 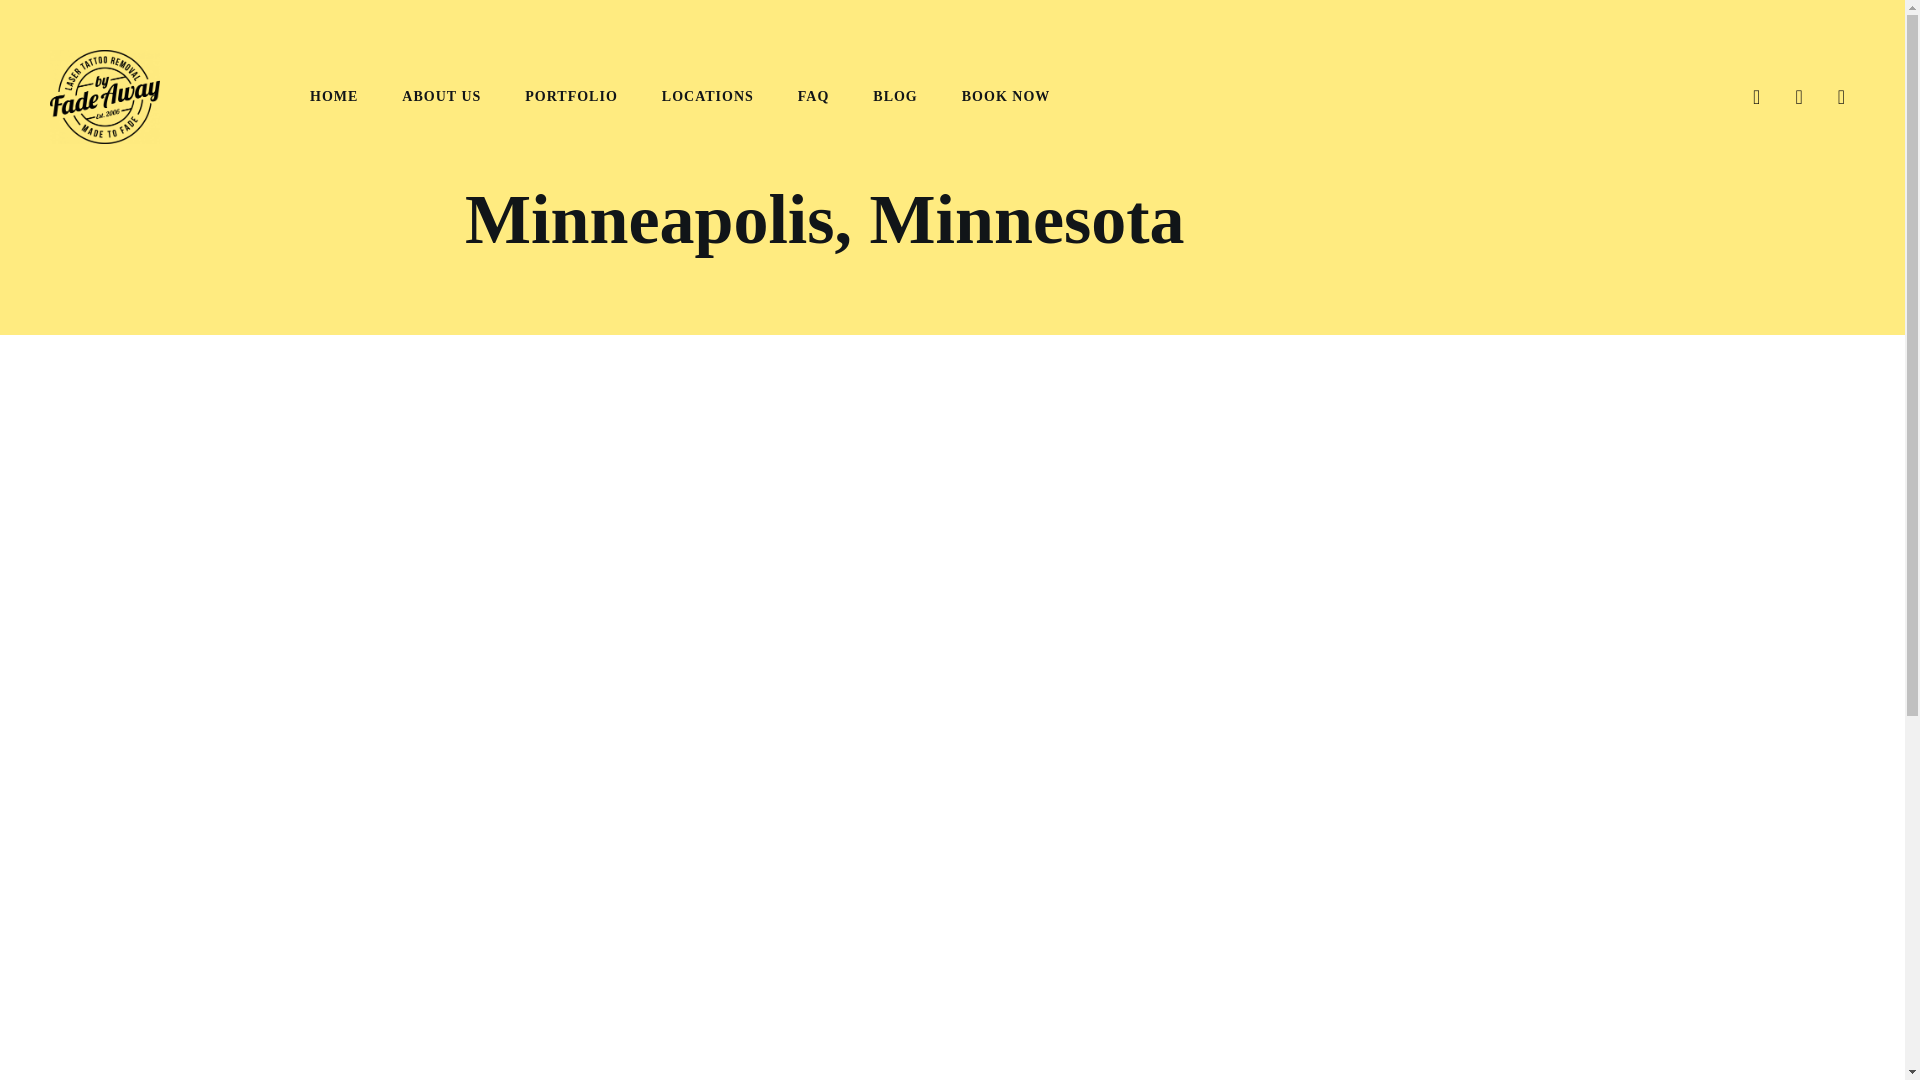 What do you see at coordinates (895, 96) in the screenshot?
I see `BLOG` at bounding box center [895, 96].